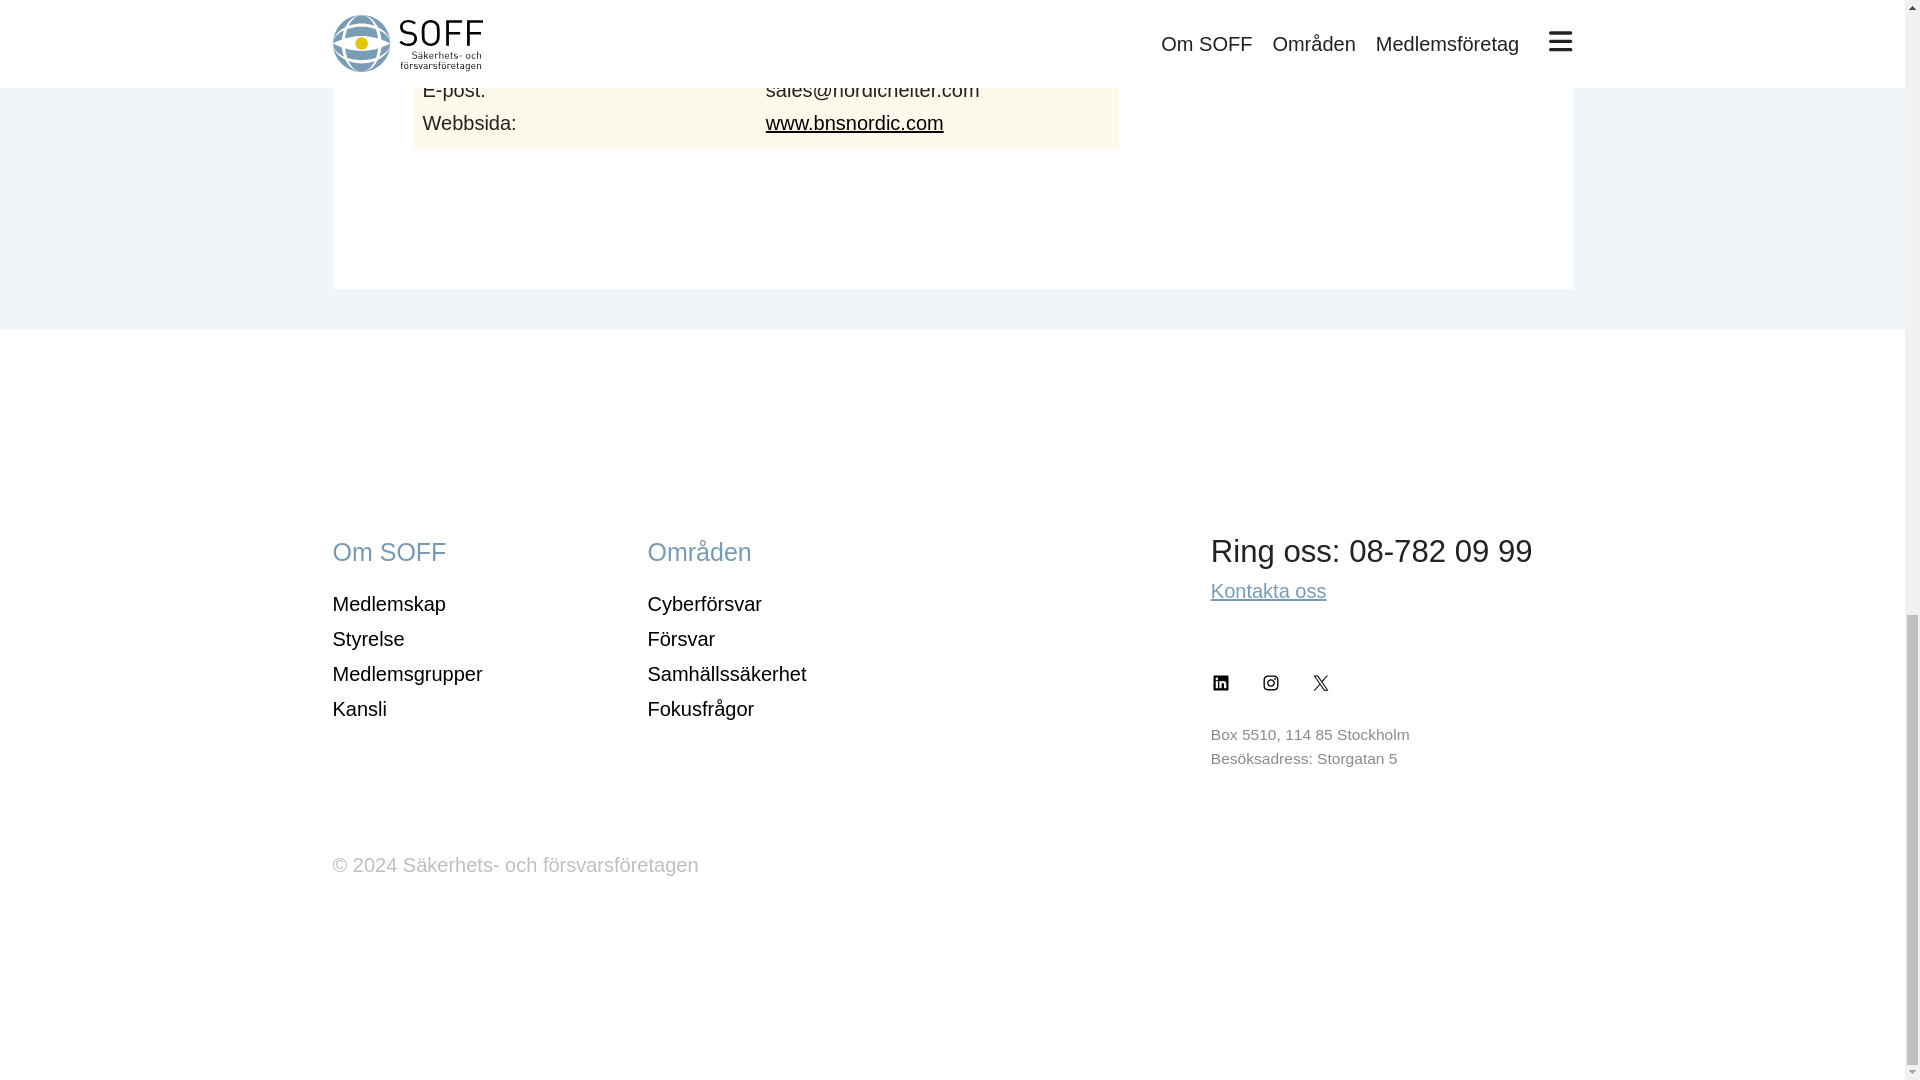 The width and height of the screenshot is (1920, 1080). I want to click on Om SOFF, so click(388, 551).